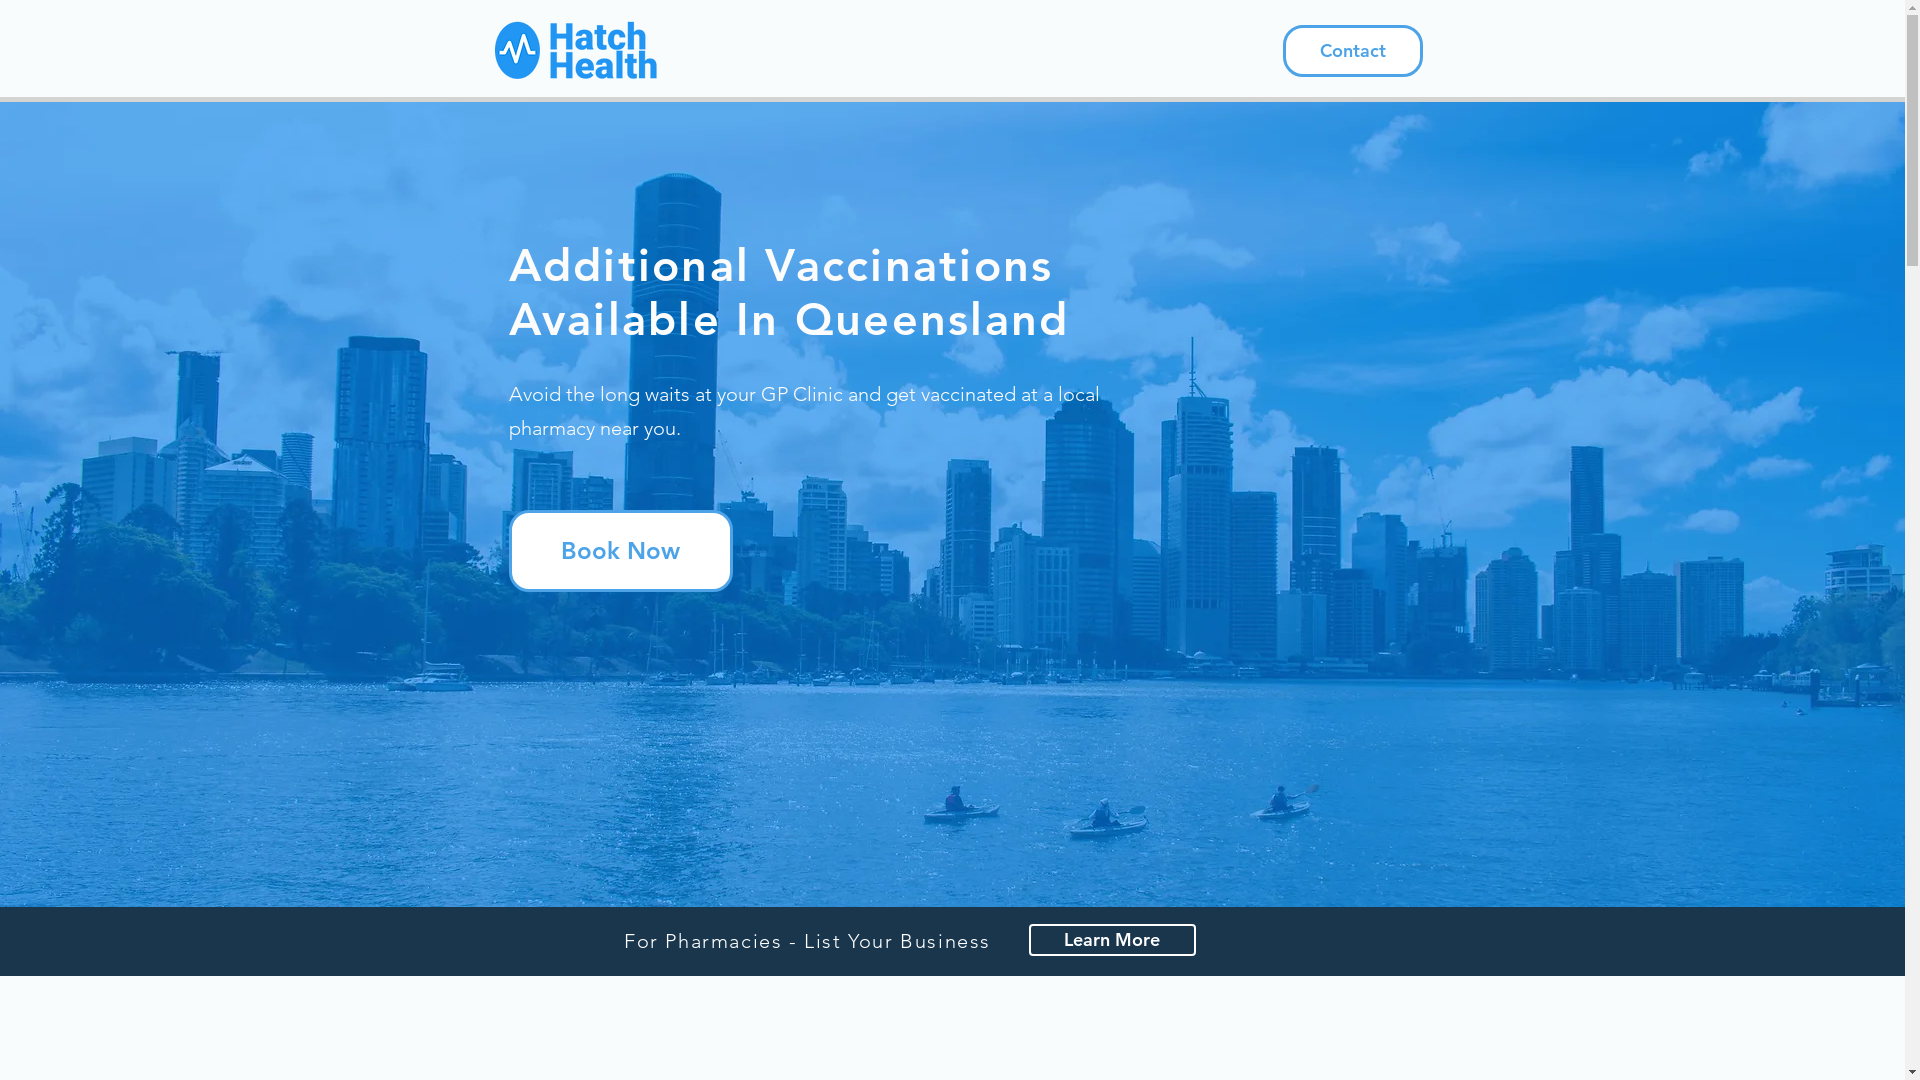 The image size is (1920, 1080). I want to click on Hatch Health Logo.png, so click(575, 52).